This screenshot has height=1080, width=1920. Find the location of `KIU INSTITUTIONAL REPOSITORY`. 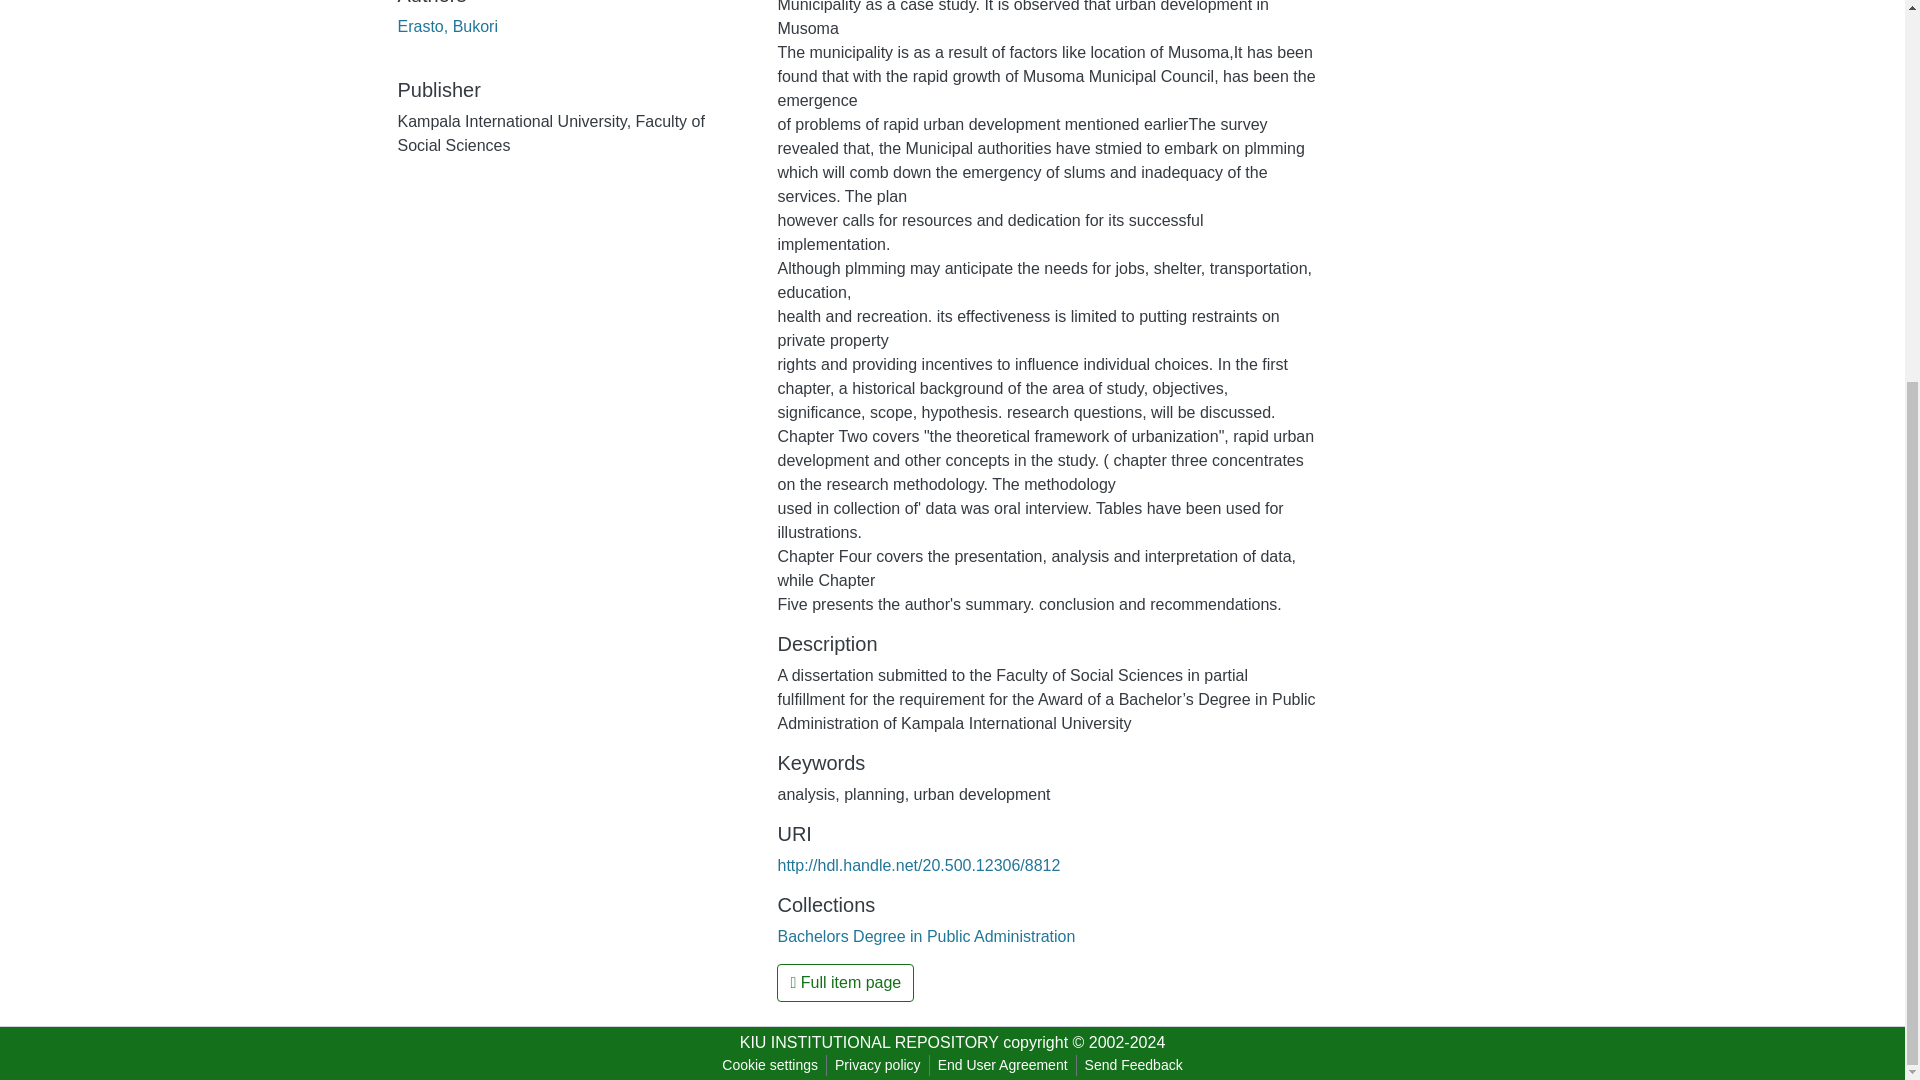

KIU INSTITUTIONAL REPOSITORY is located at coordinates (868, 1042).